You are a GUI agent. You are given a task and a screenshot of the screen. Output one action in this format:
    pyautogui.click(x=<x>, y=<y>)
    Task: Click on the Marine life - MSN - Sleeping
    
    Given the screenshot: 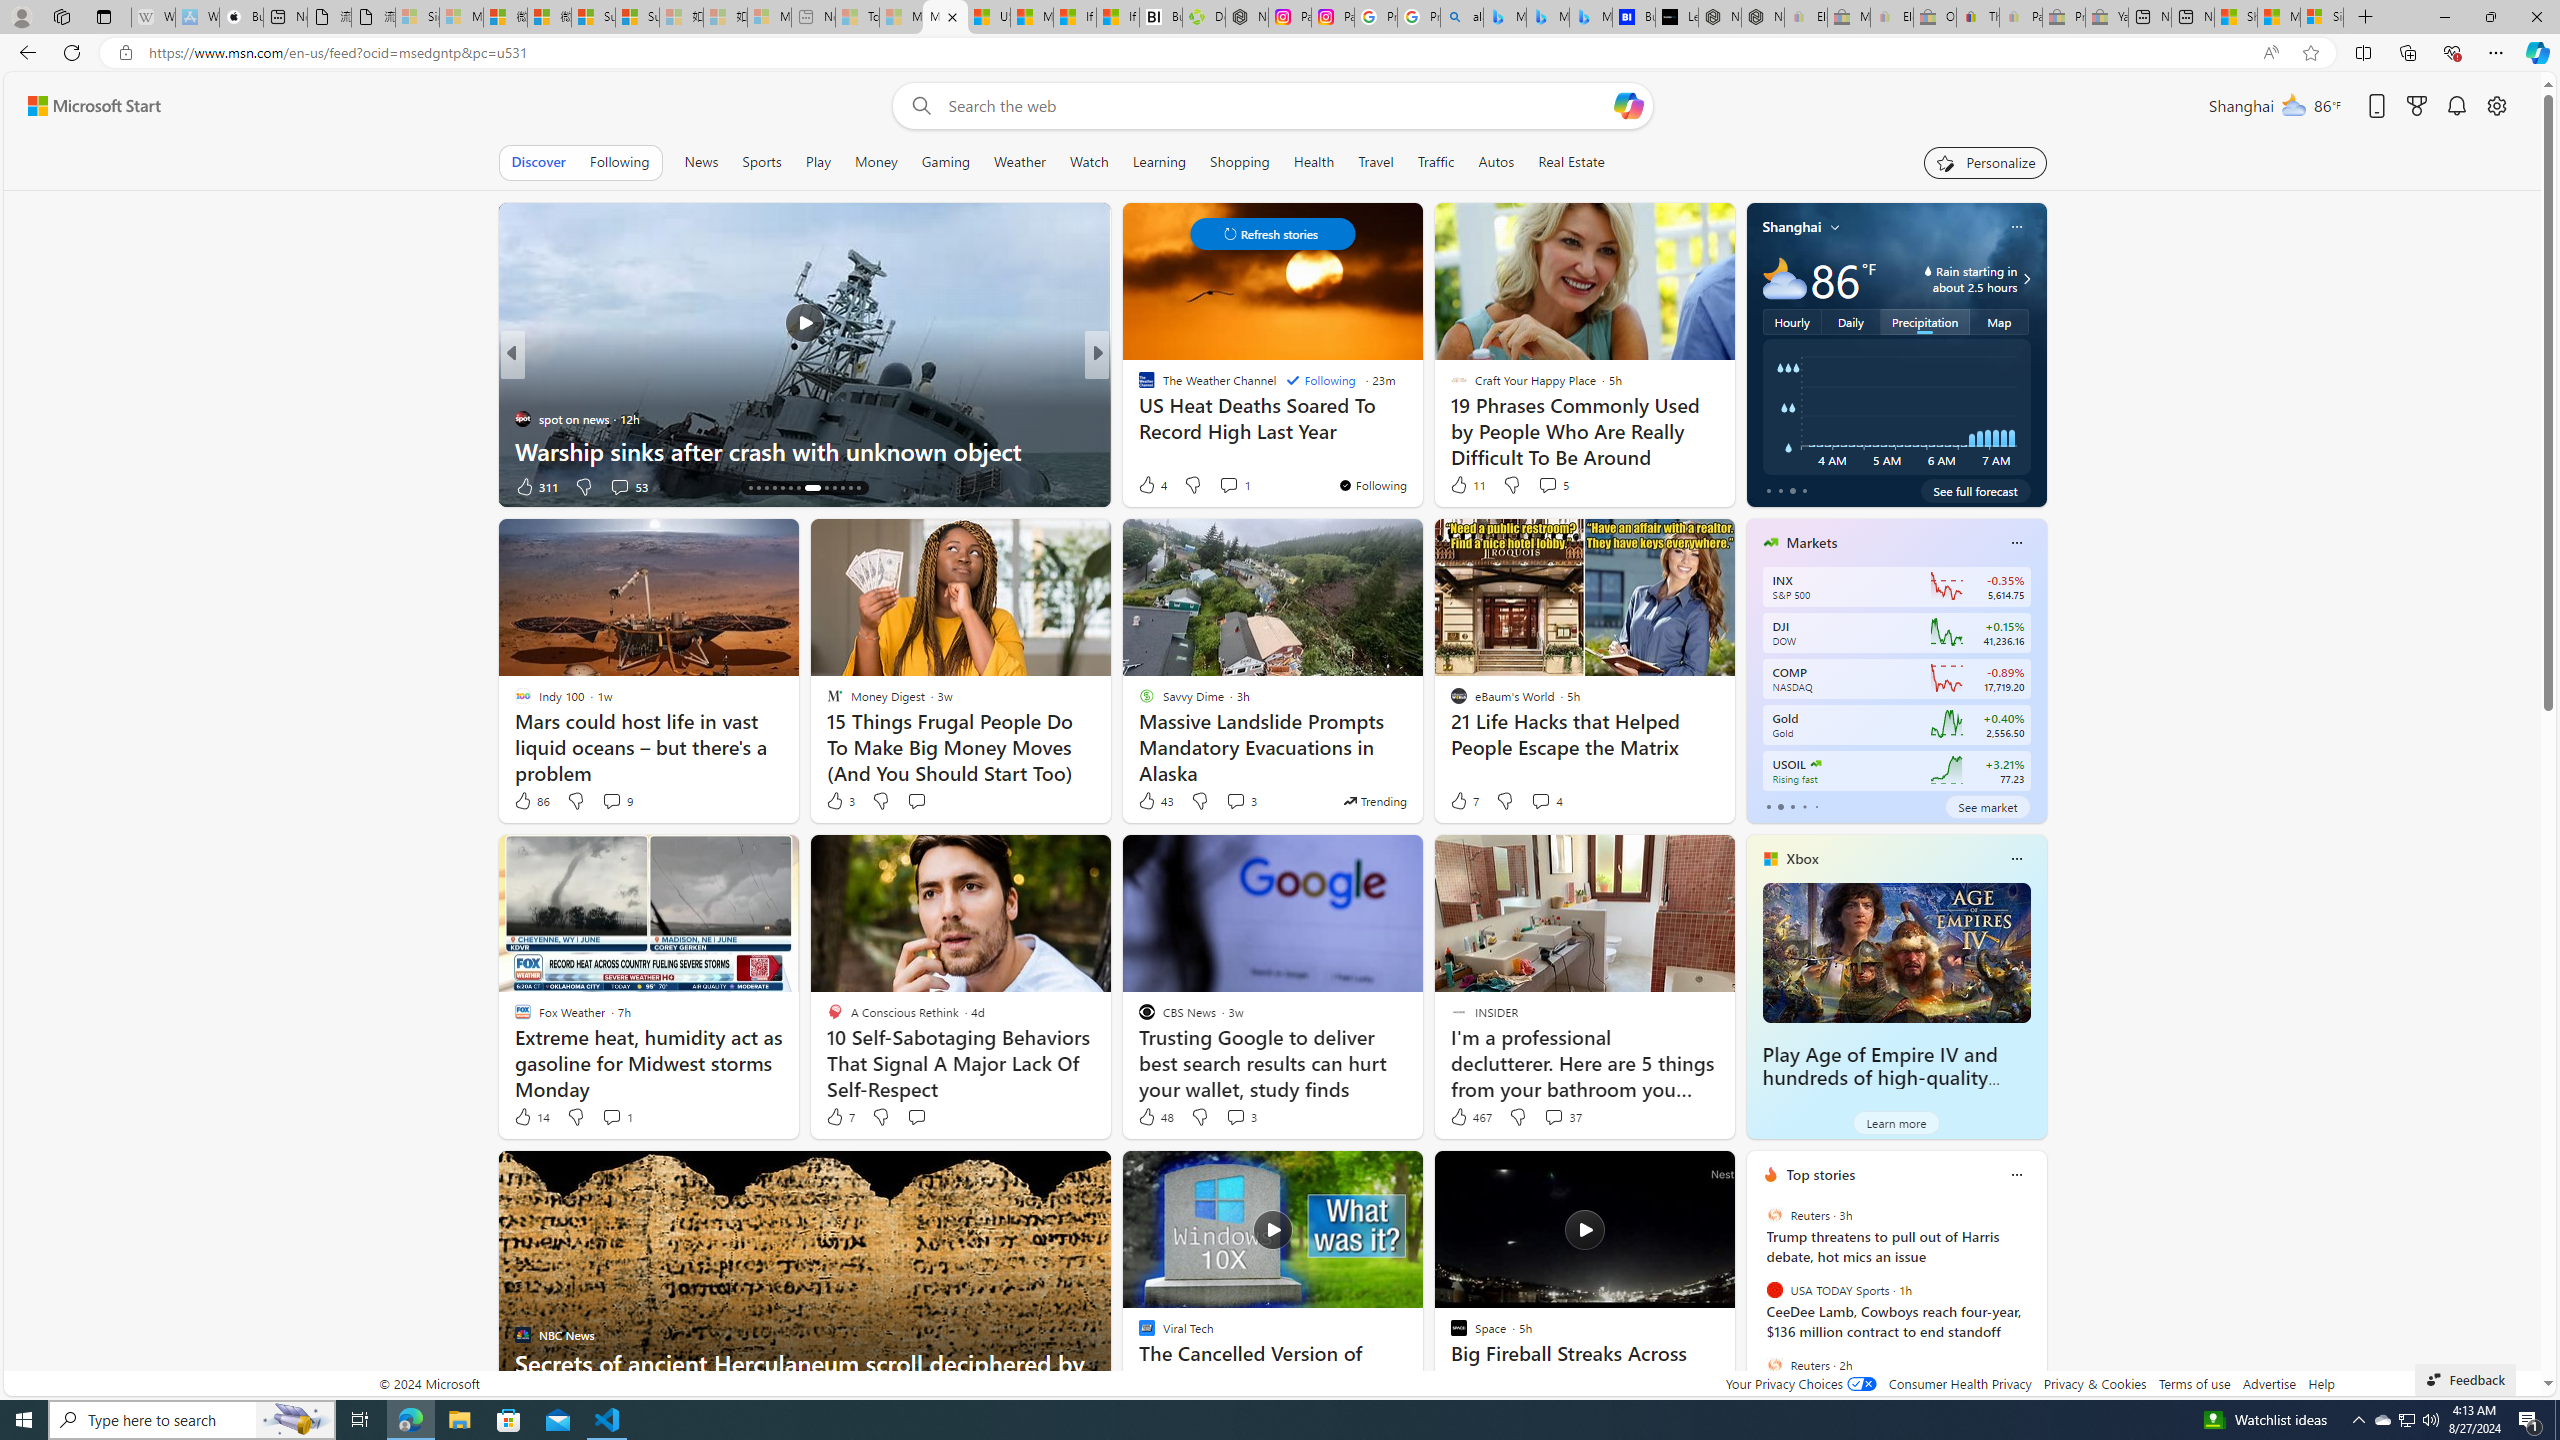 What is the action you would take?
    pyautogui.click(x=900, y=17)
    